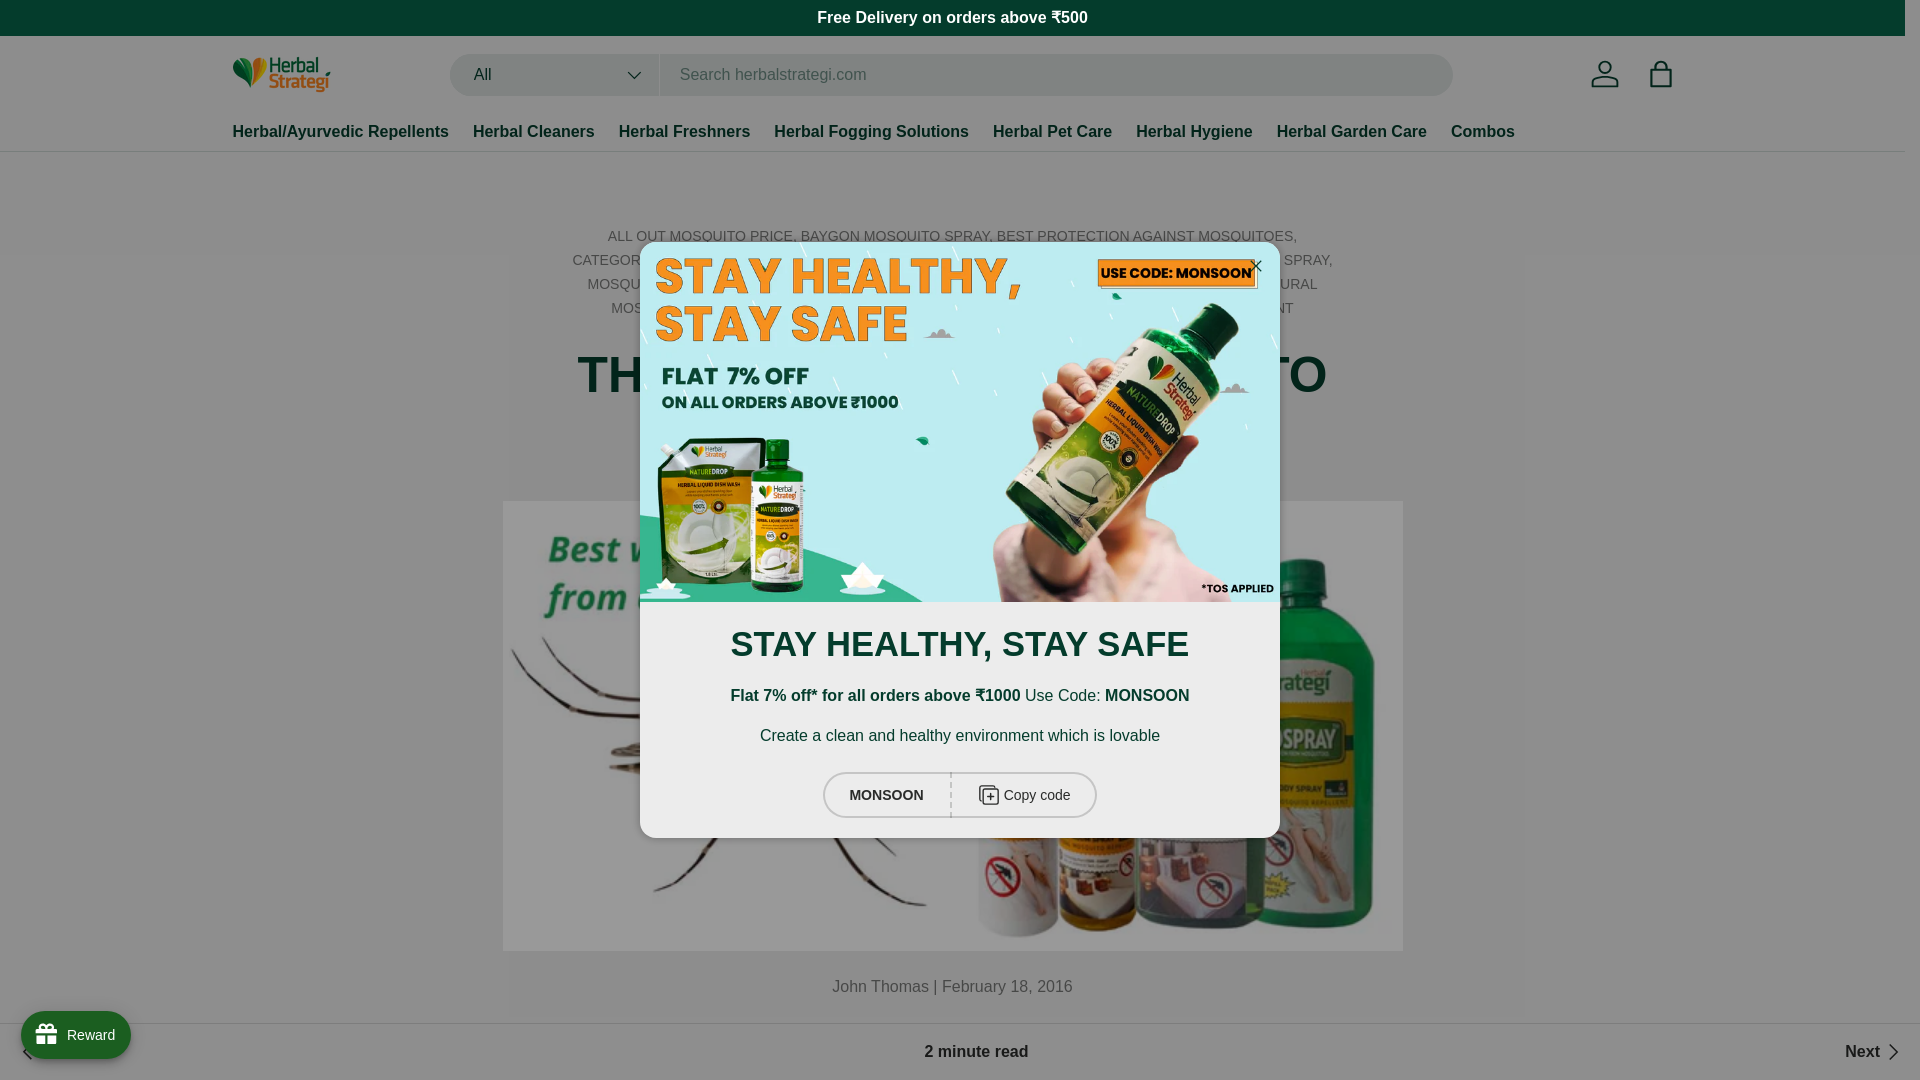 The height and width of the screenshot is (1080, 1920). I want to click on Herbal Pet Care, so click(1052, 132).